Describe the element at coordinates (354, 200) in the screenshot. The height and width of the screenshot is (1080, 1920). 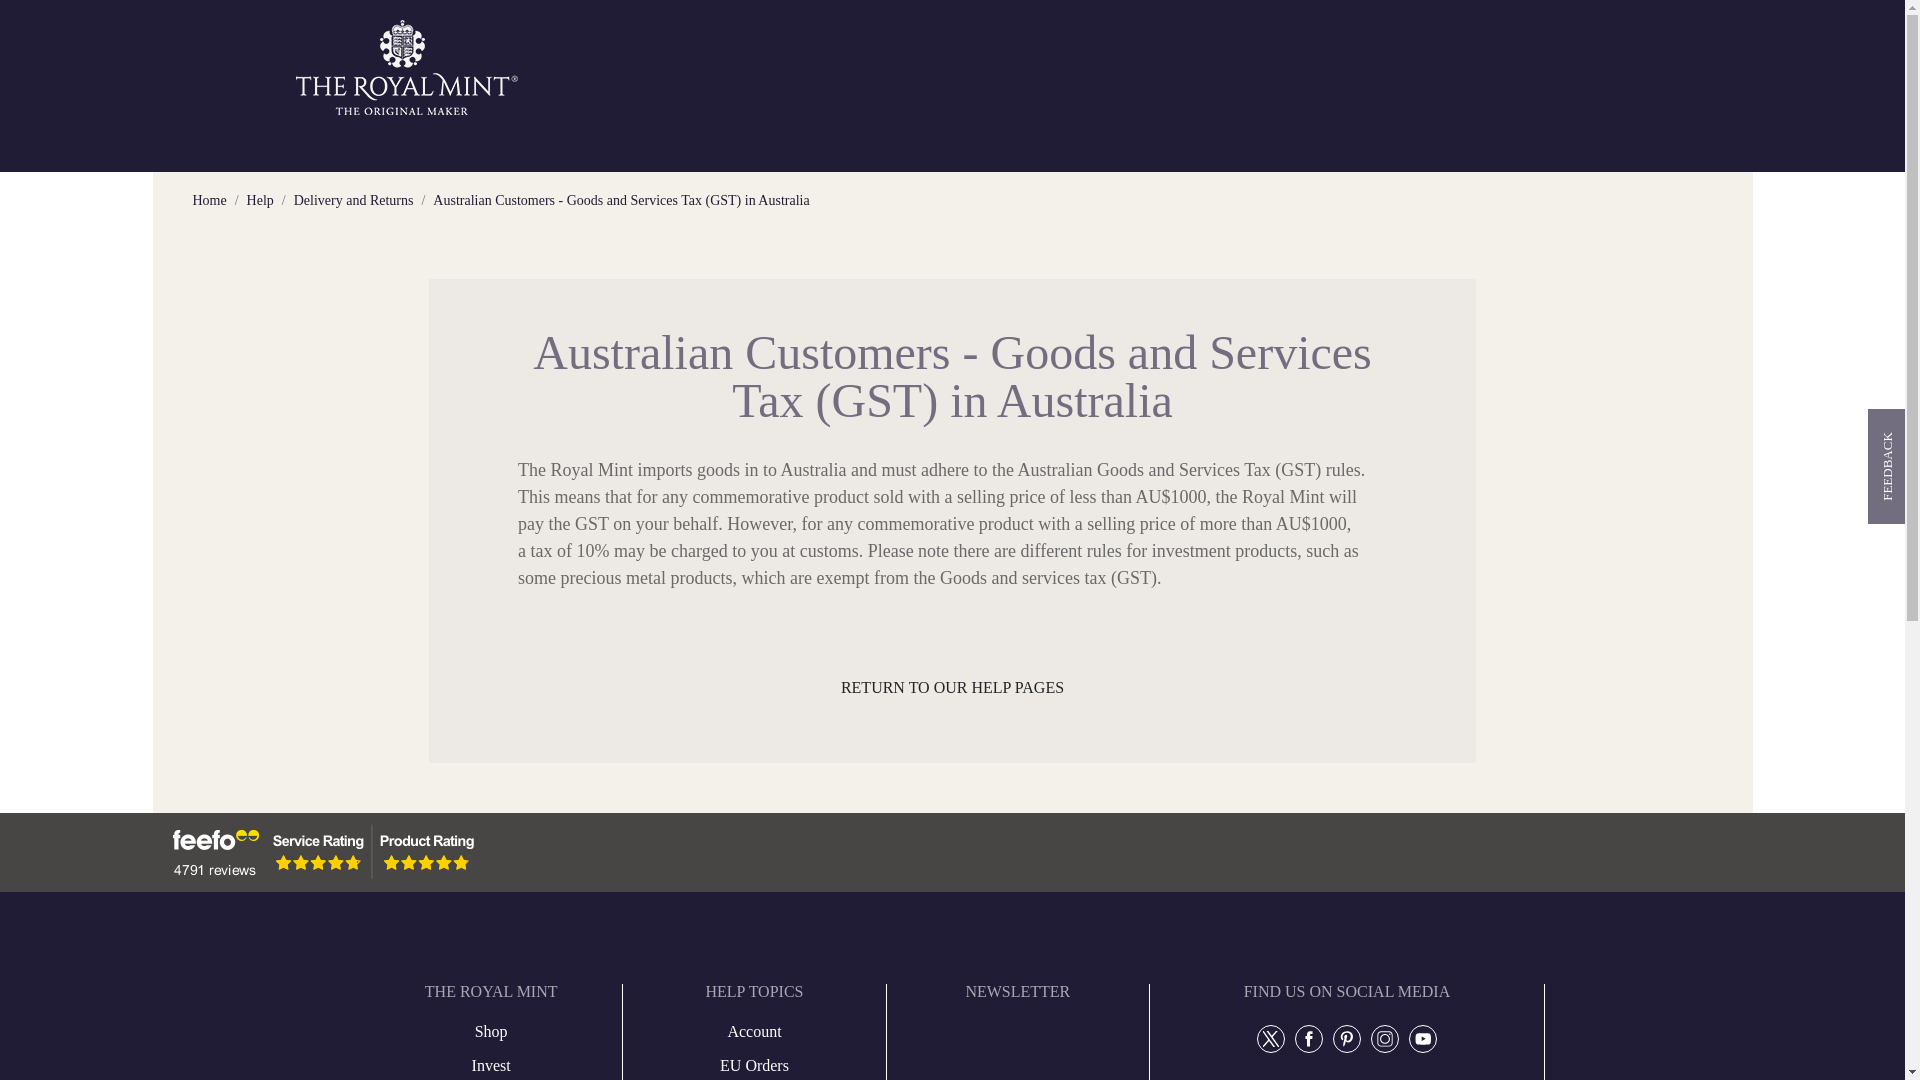
I see `Delivery and Returns` at that location.